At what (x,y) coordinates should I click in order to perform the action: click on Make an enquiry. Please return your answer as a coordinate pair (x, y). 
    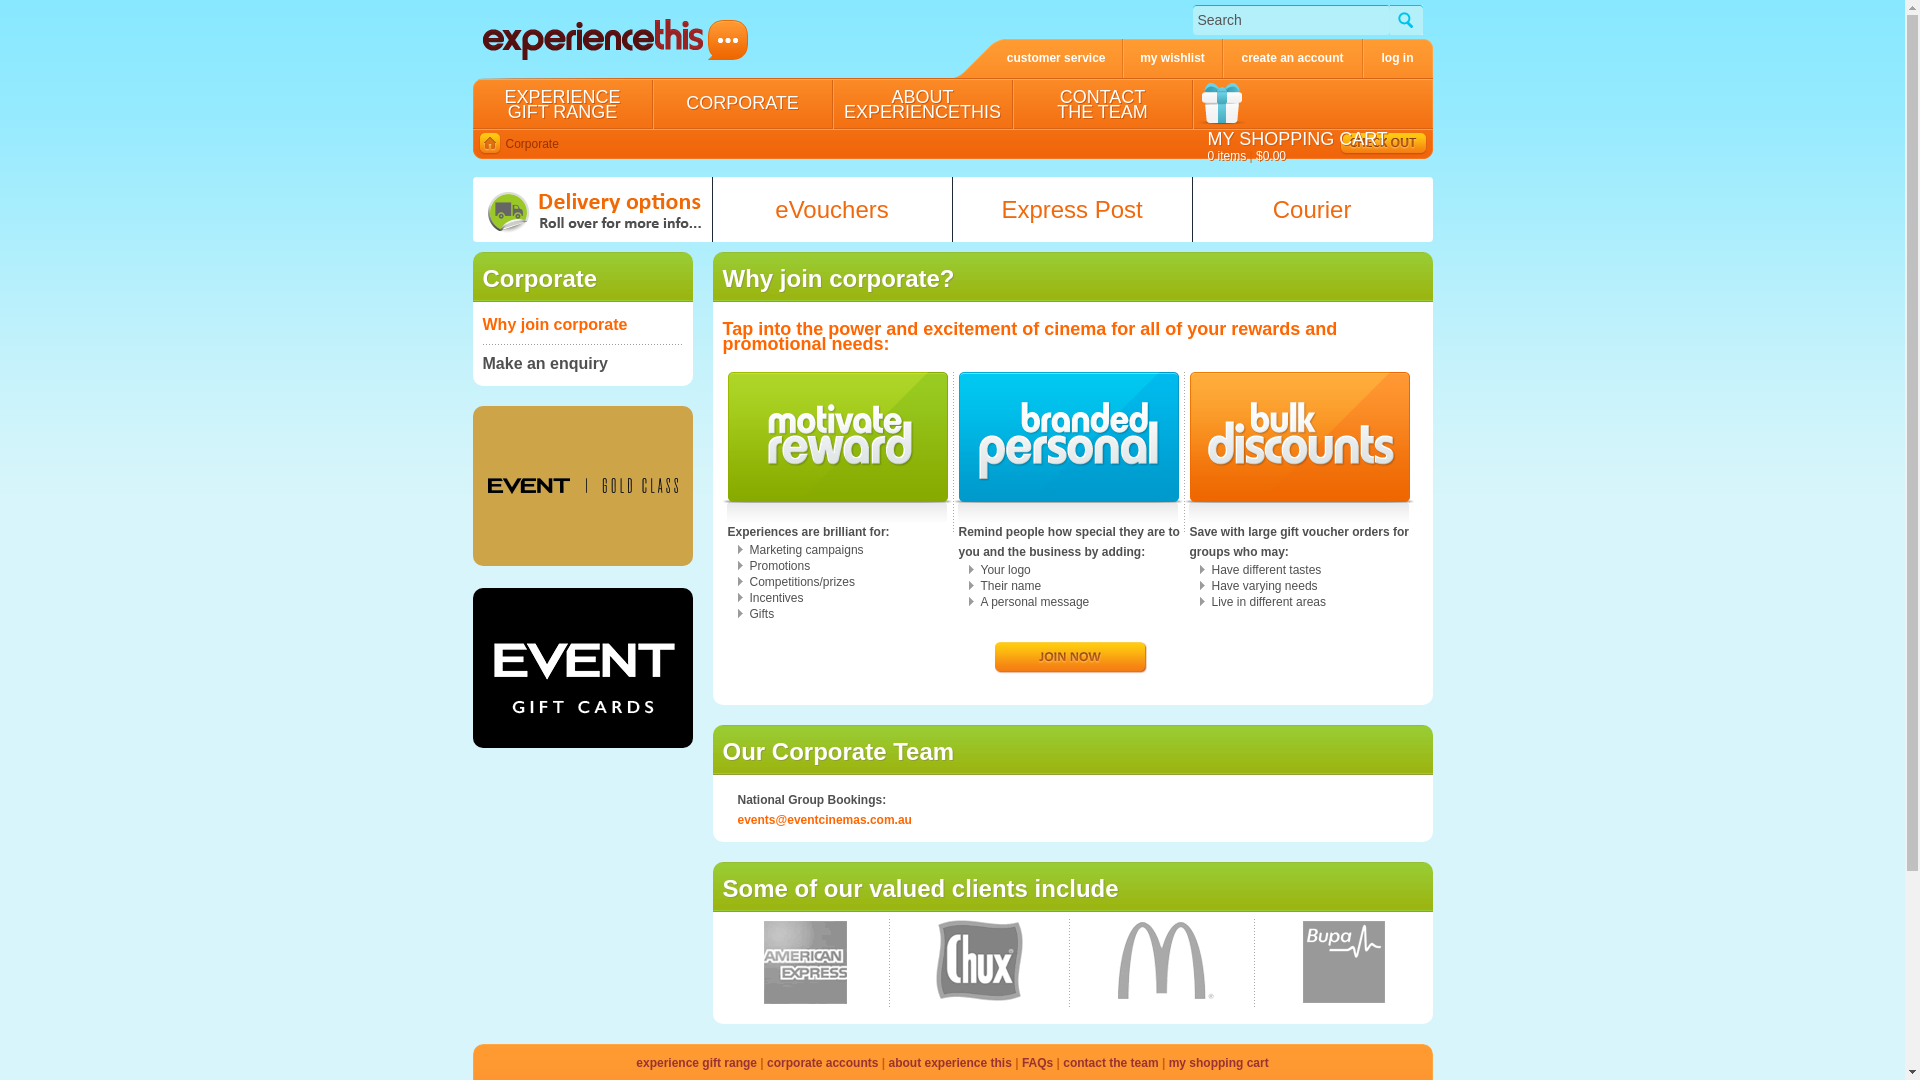
    Looking at the image, I should click on (582, 364).